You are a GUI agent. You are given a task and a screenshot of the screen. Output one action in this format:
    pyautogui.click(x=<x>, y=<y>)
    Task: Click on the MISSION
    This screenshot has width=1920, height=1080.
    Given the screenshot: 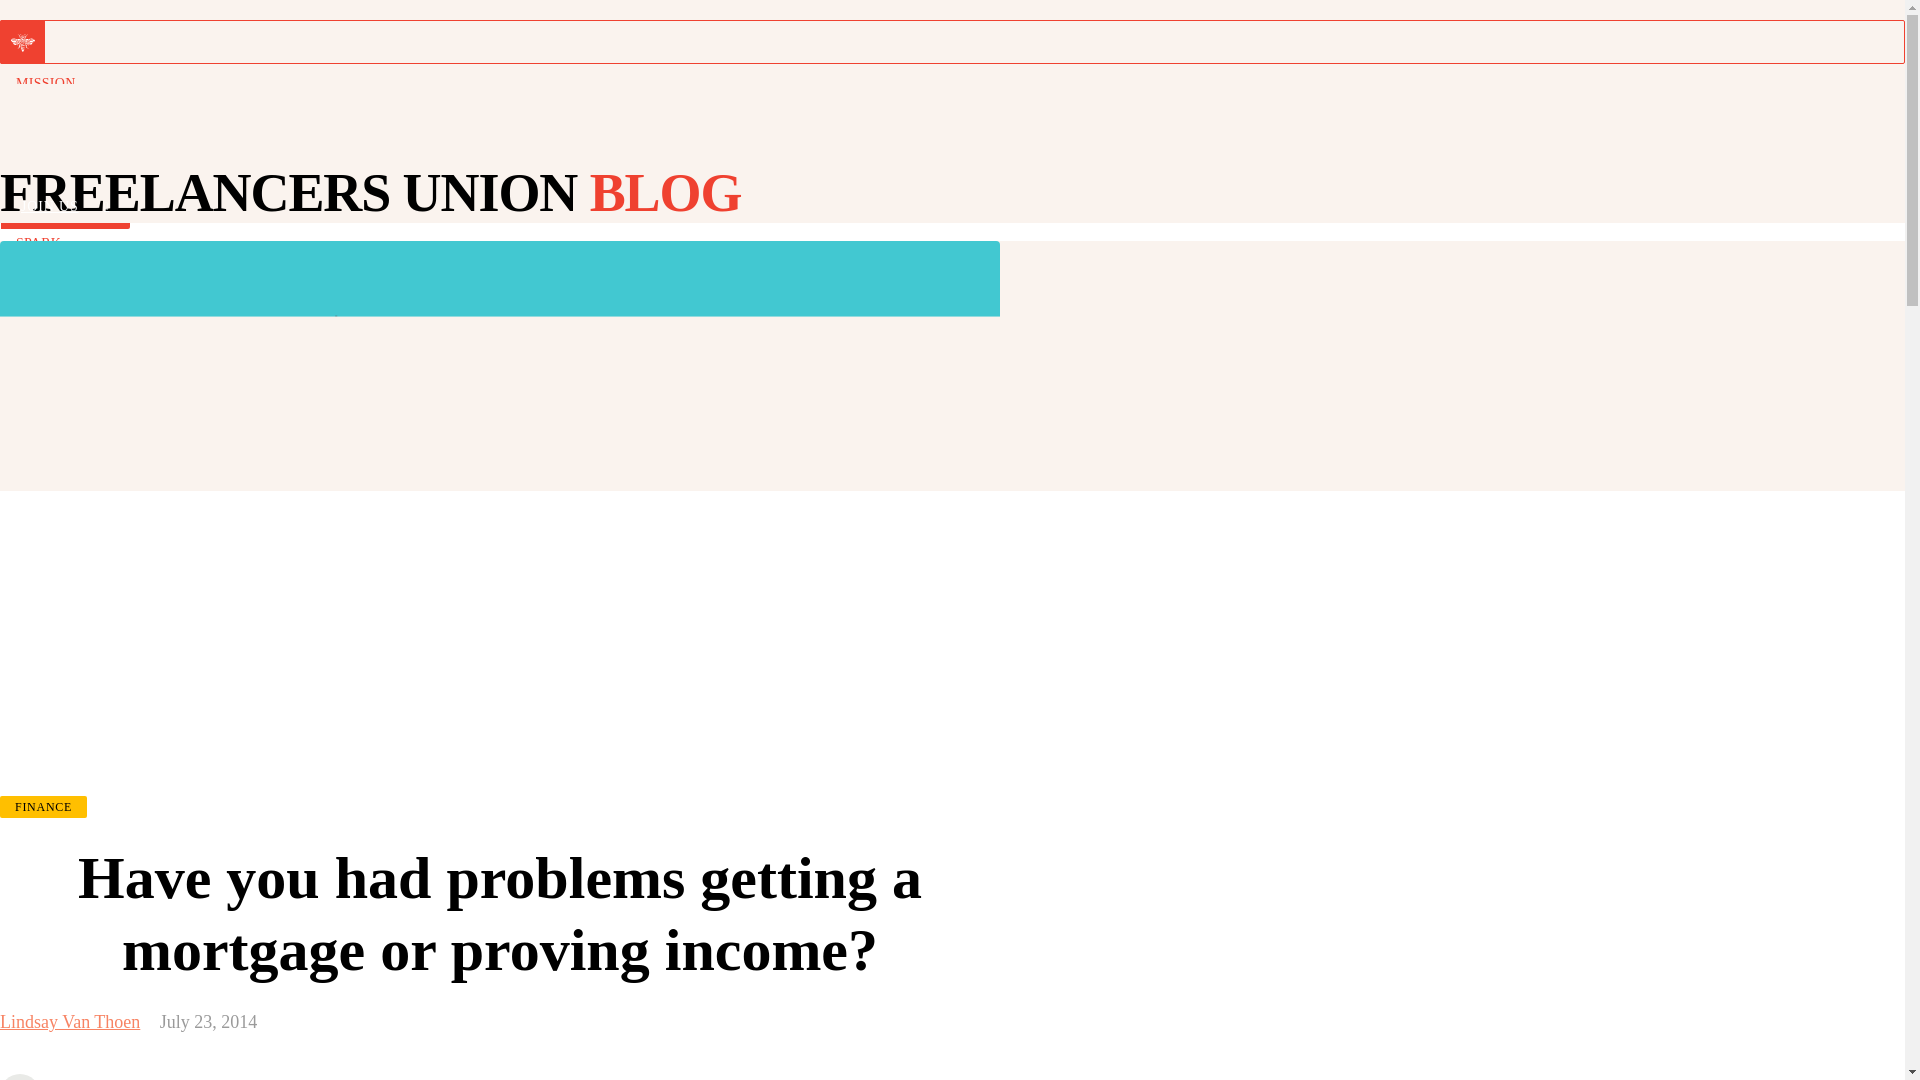 What is the action you would take?
    pyautogui.click(x=944, y=83)
    